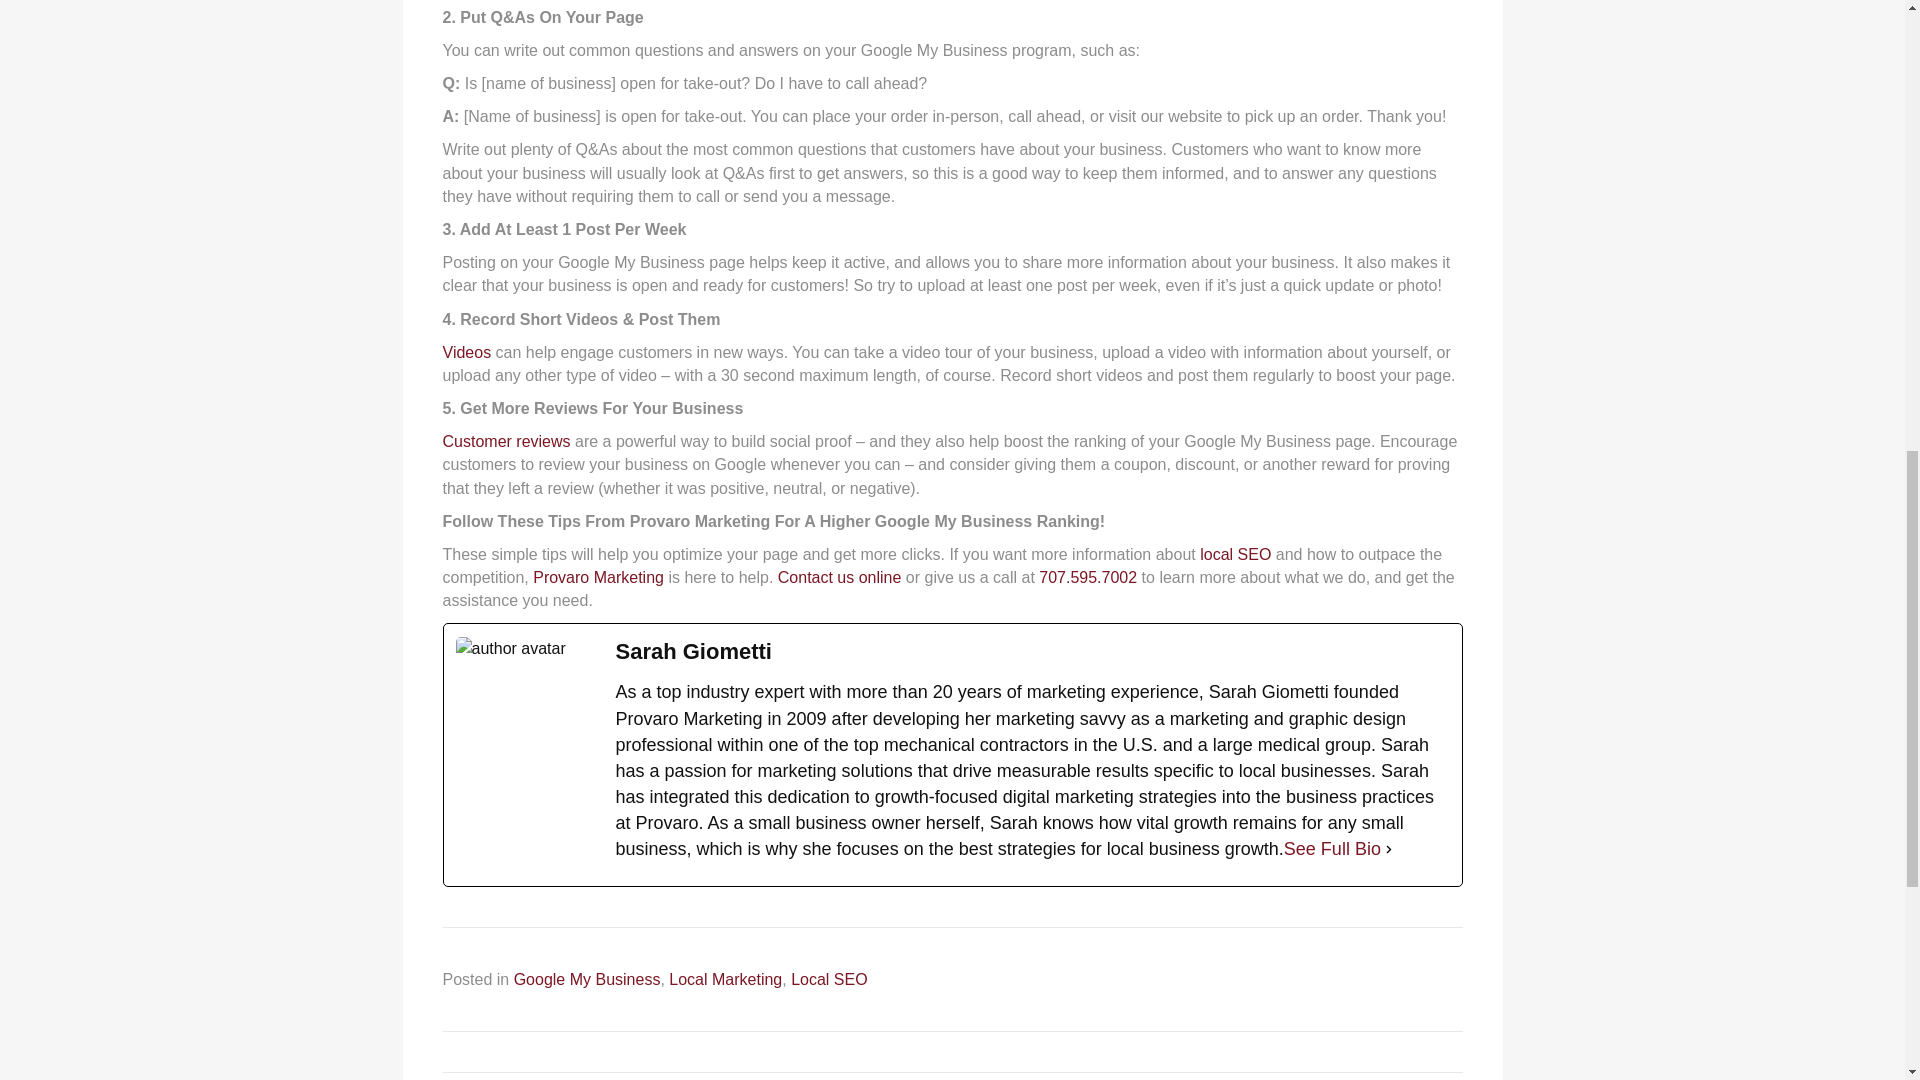 Image resolution: width=1920 pixels, height=1080 pixels. I want to click on See Full Bio, so click(1332, 848).